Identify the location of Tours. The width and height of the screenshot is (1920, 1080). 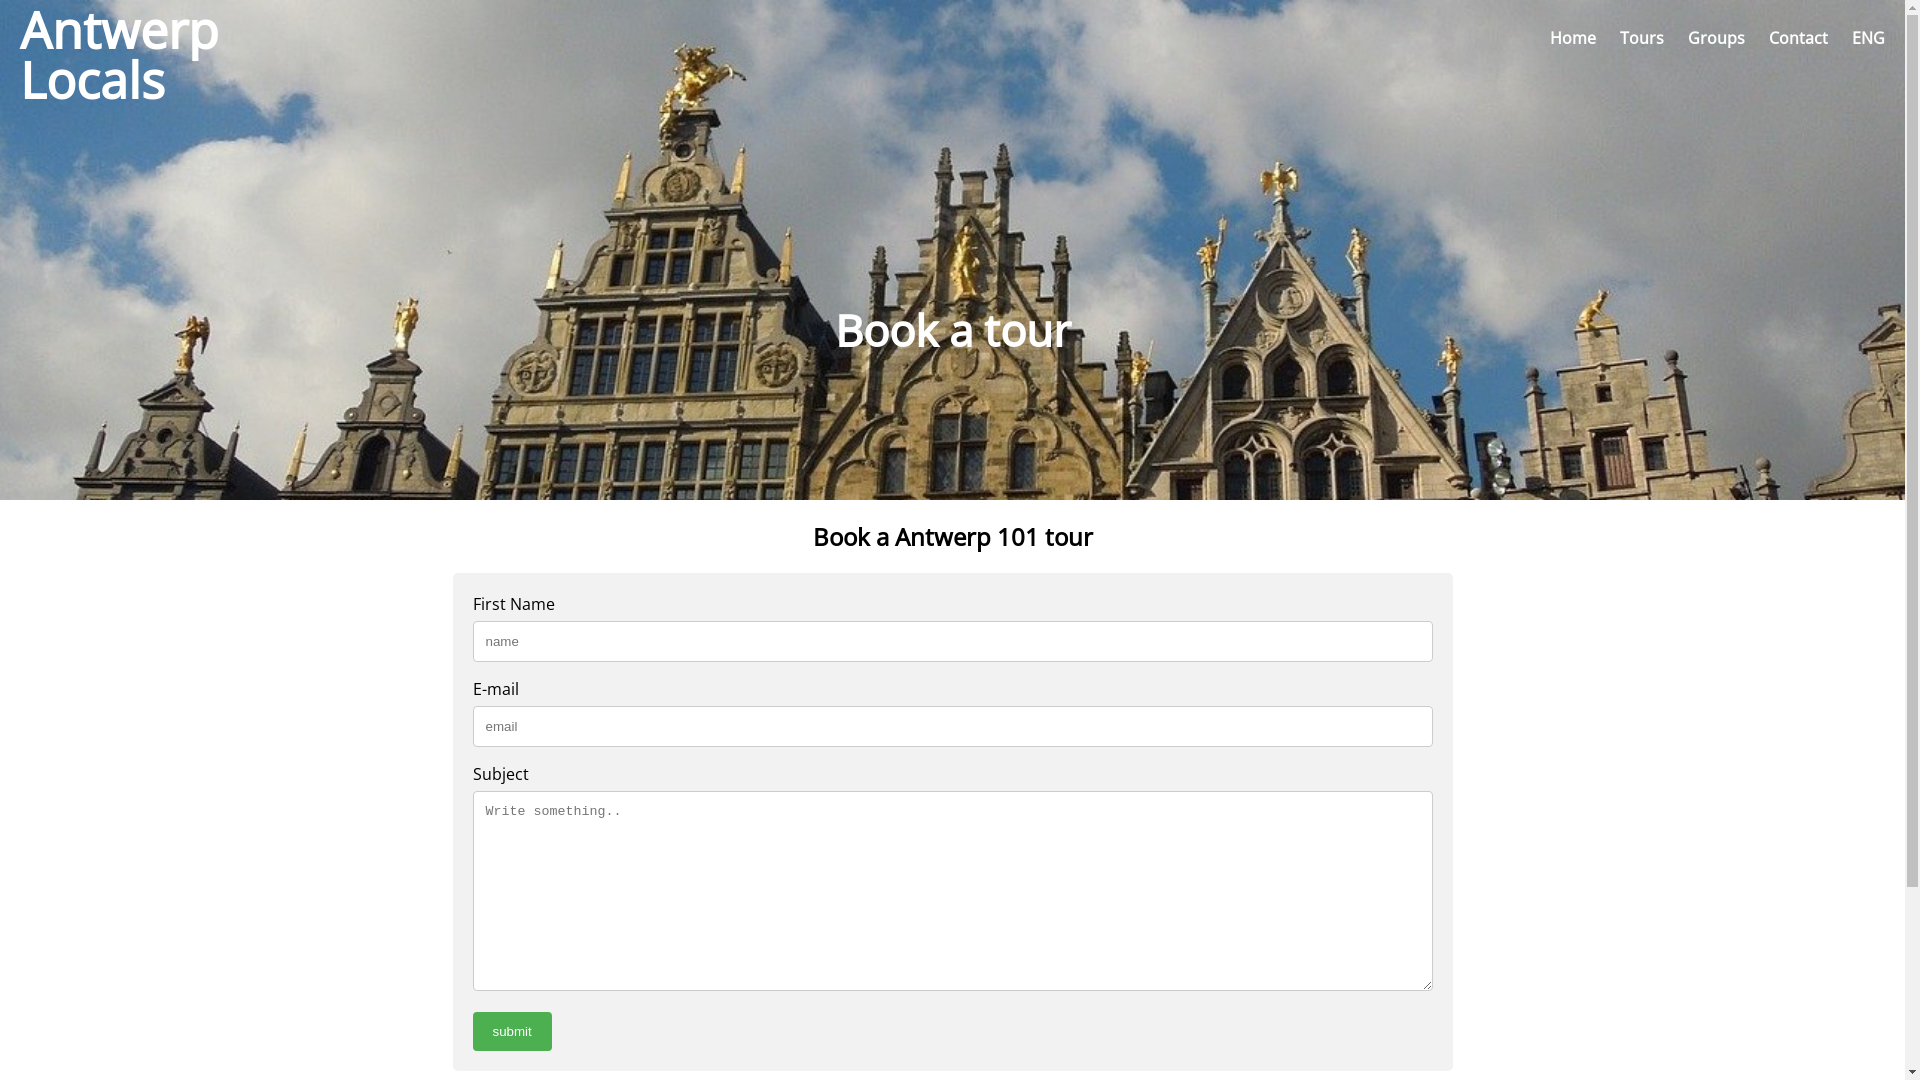
(1642, 38).